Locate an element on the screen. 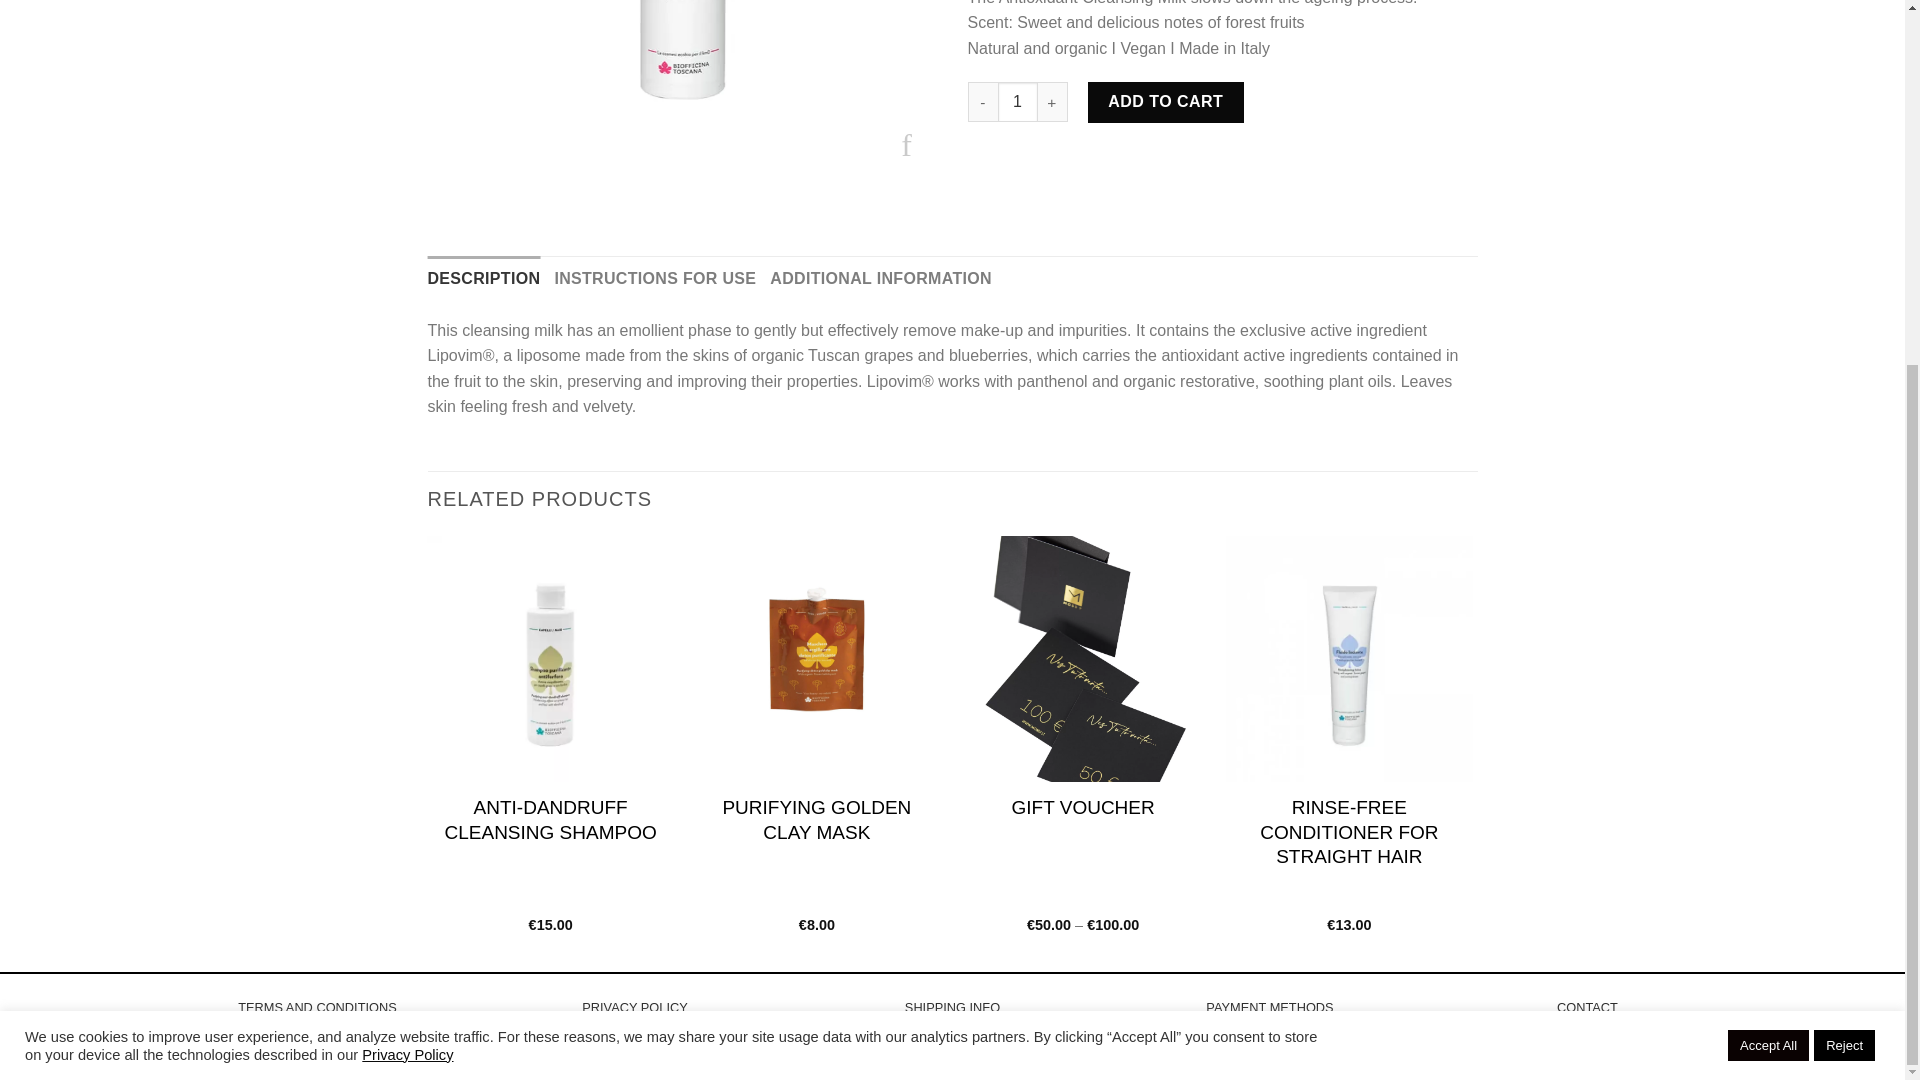 This screenshot has height=1080, width=1920. 1 is located at coordinates (1018, 102).